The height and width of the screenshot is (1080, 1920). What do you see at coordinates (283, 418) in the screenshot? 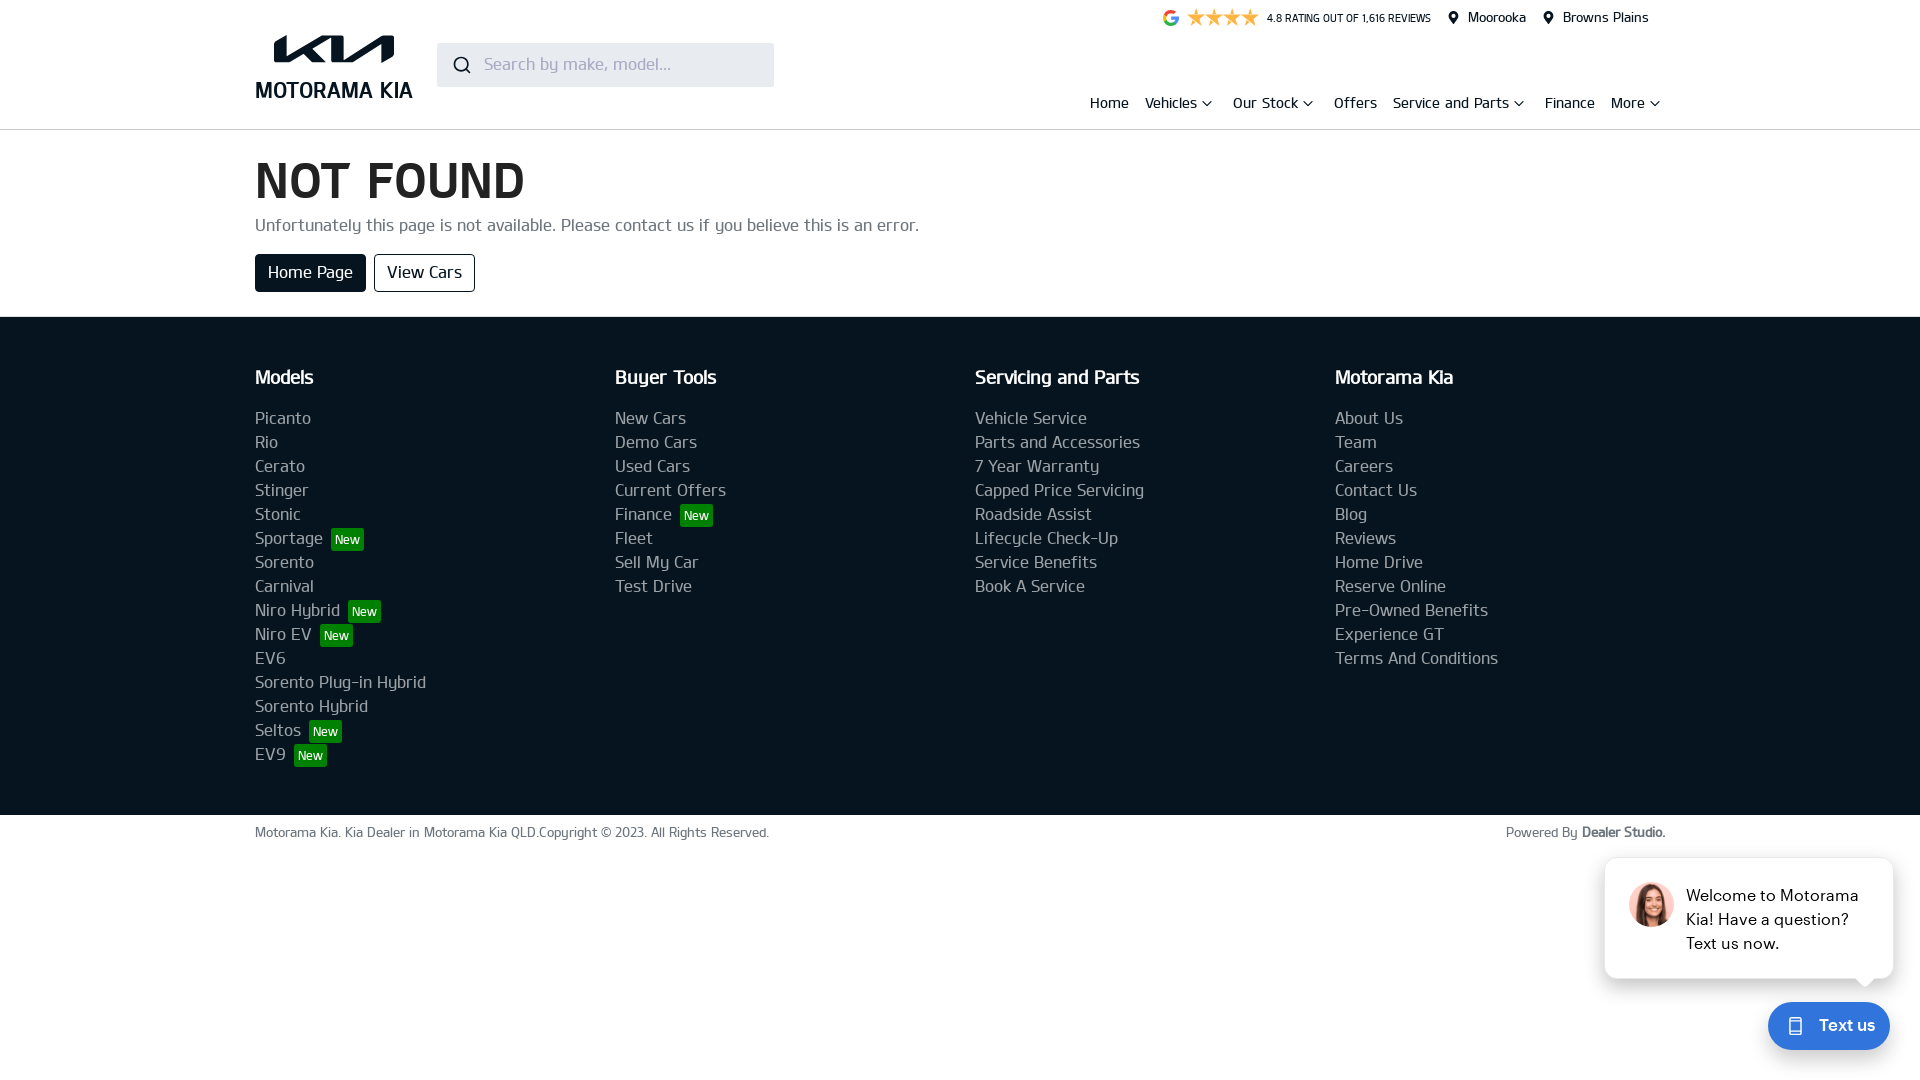
I see `Picanto` at bounding box center [283, 418].